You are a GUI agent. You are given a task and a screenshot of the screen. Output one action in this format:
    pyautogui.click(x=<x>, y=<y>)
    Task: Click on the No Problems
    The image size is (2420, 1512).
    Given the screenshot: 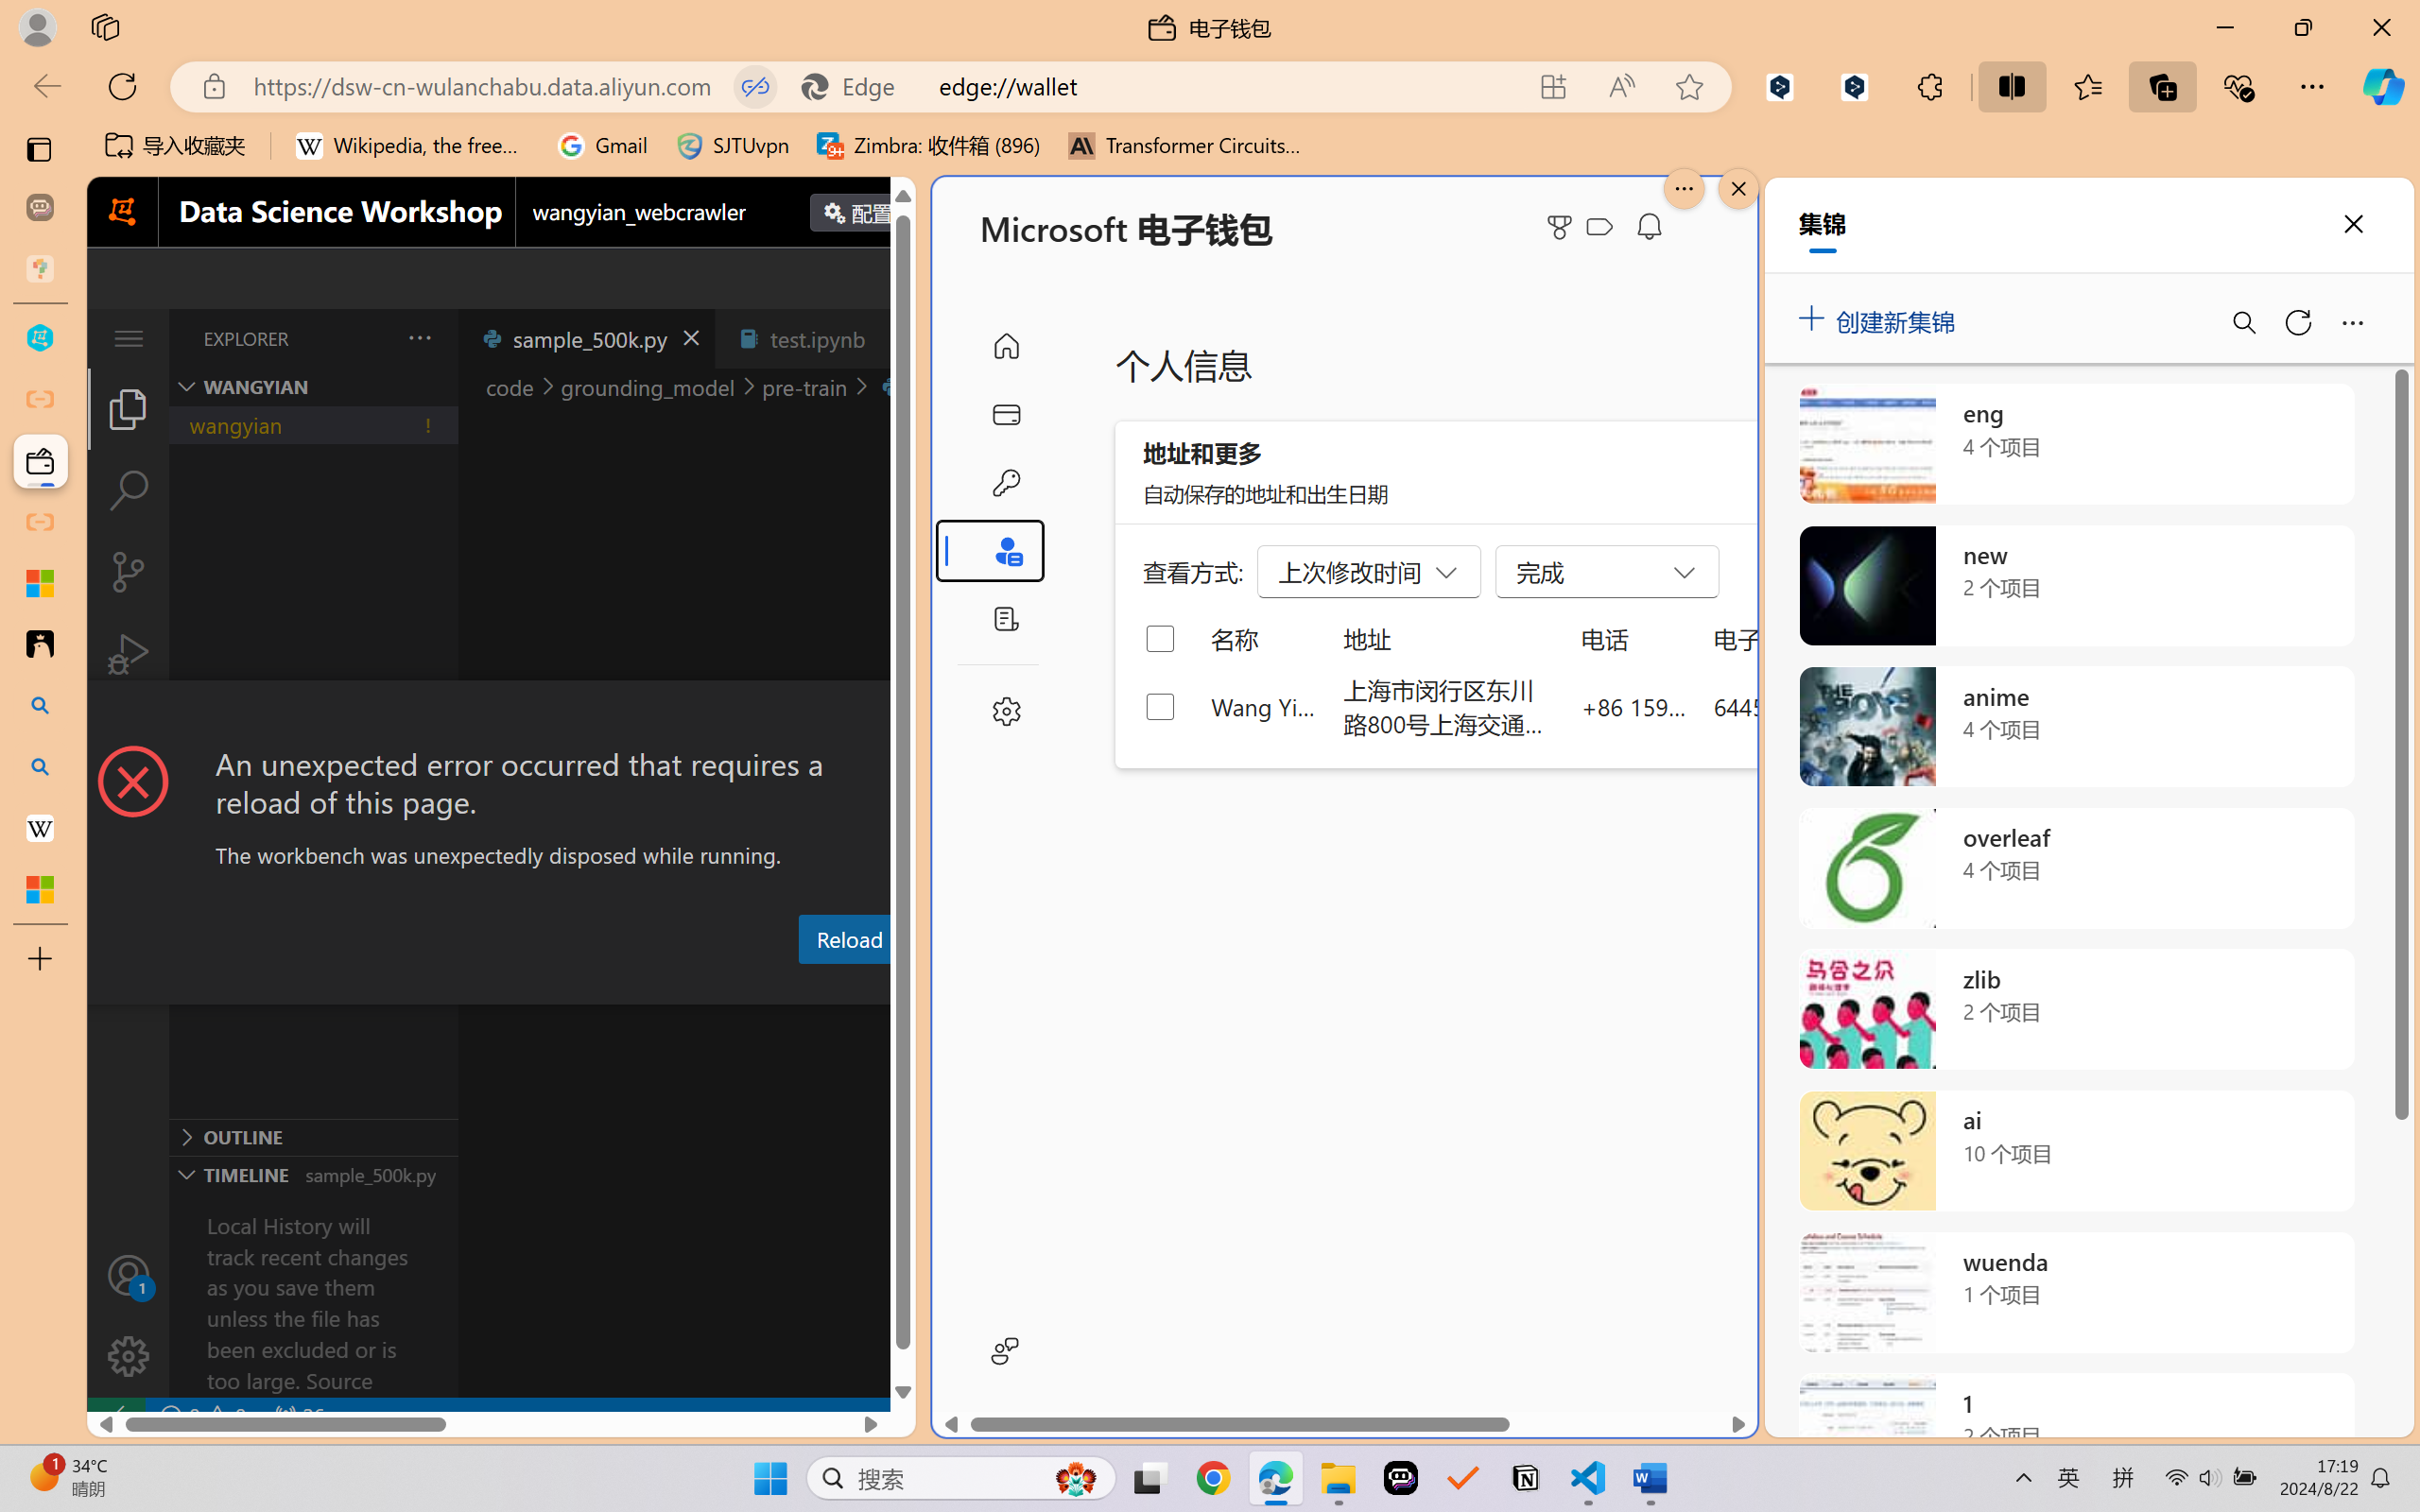 What is the action you would take?
    pyautogui.click(x=201, y=1416)
    